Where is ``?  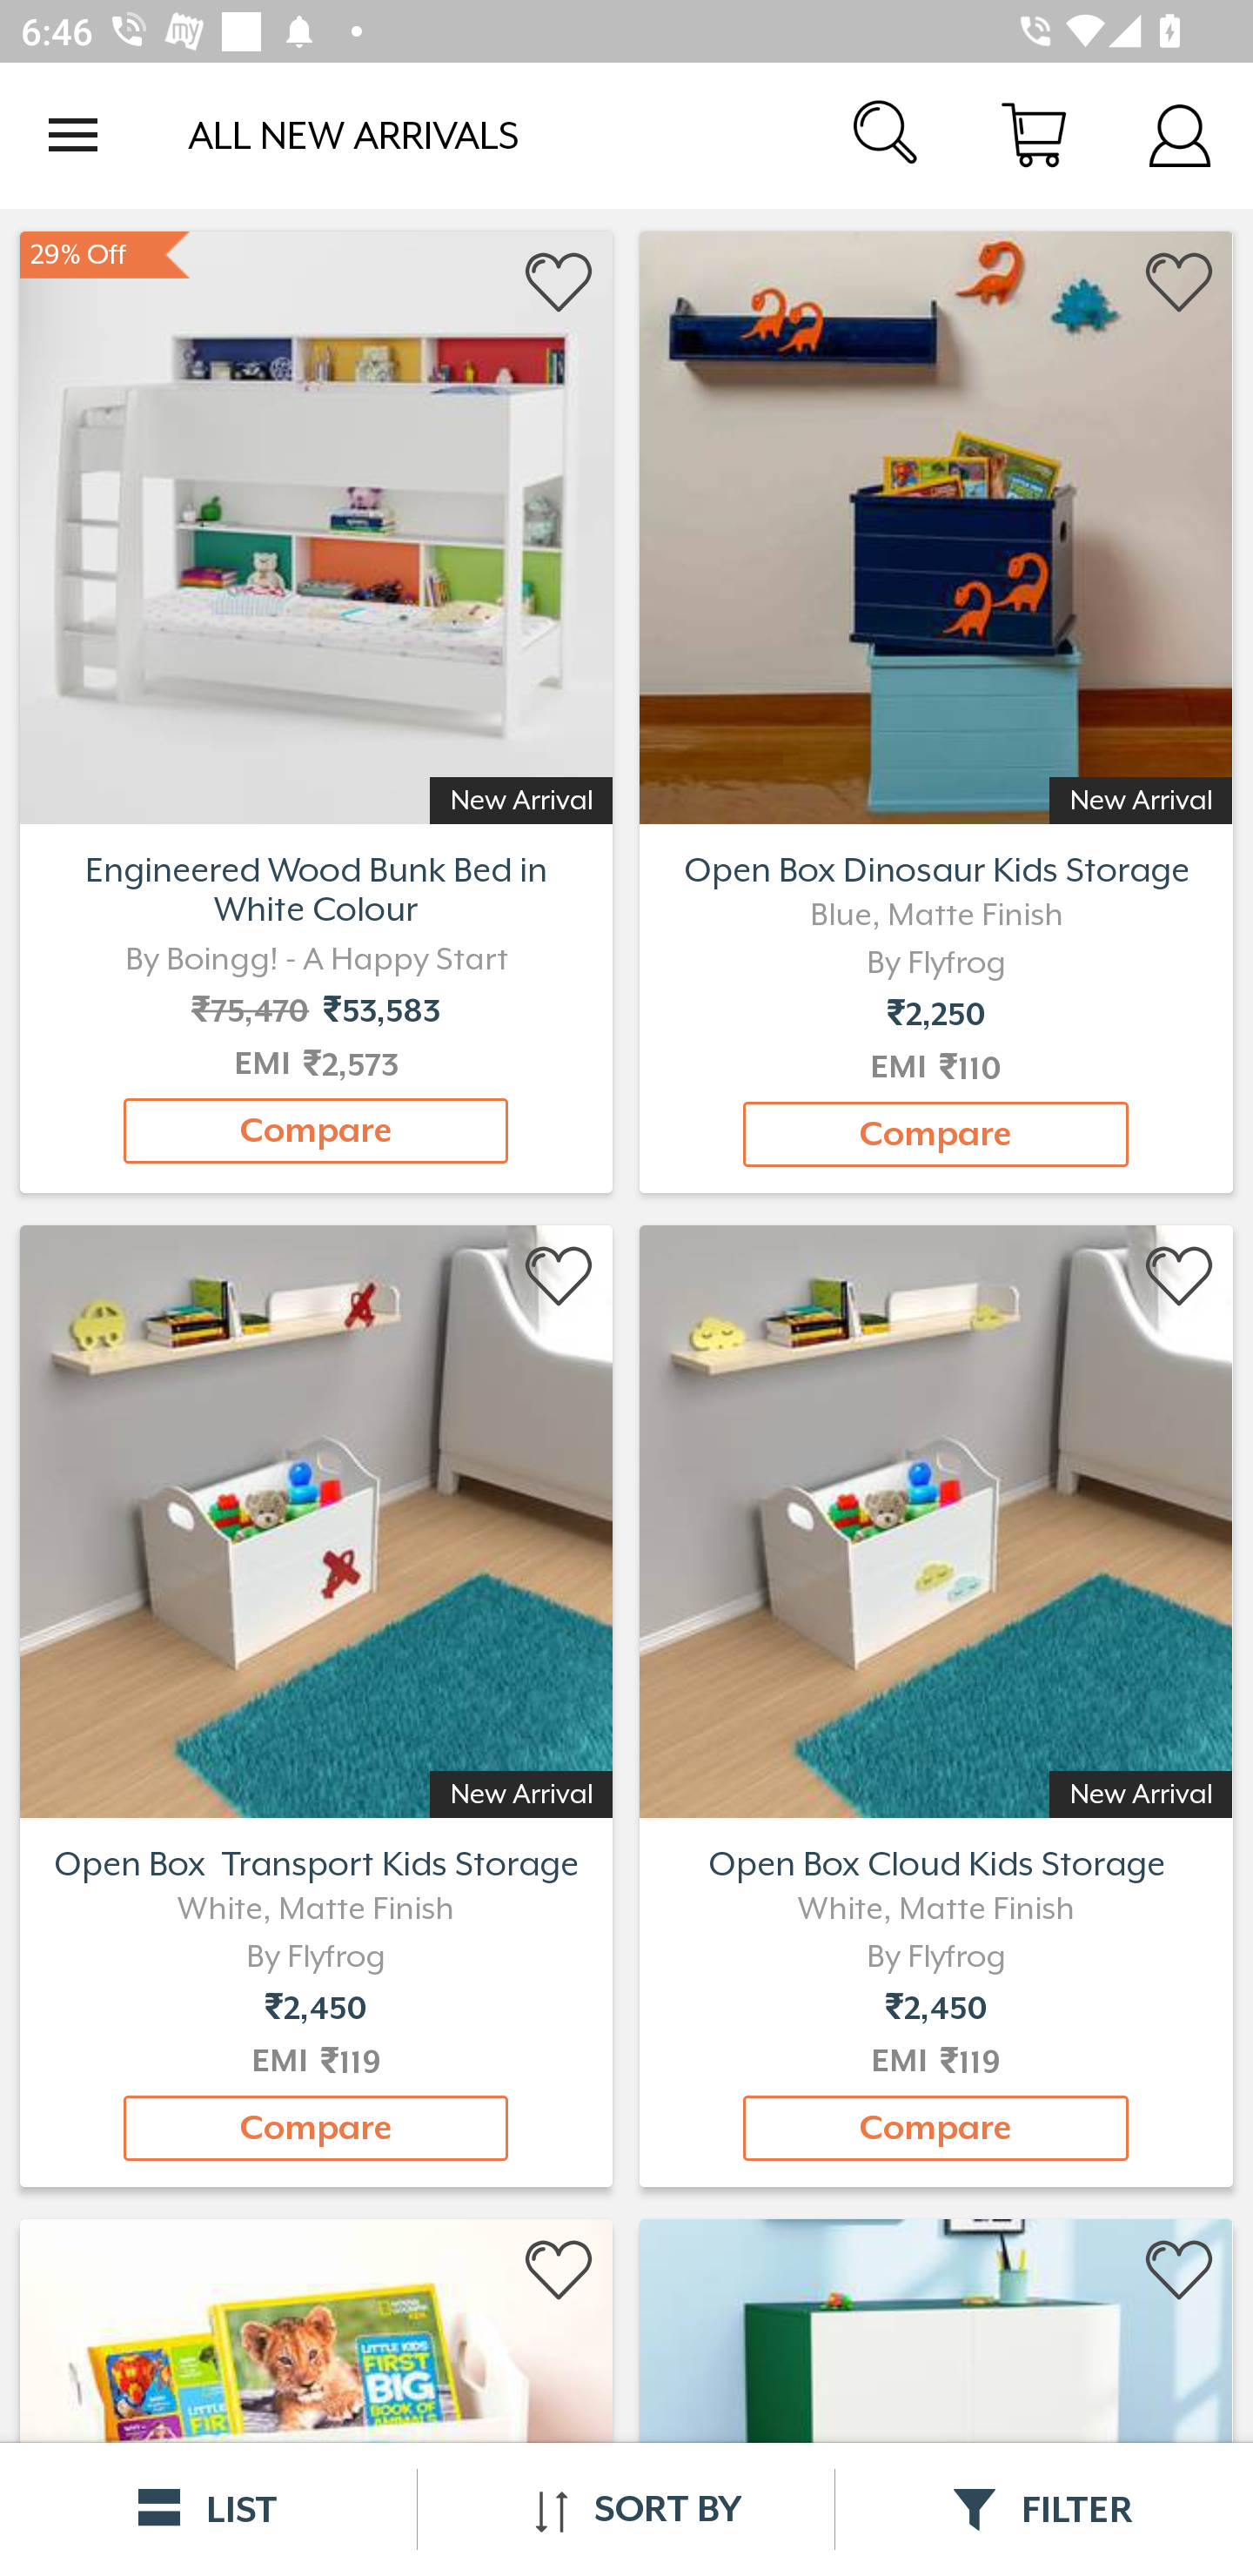  is located at coordinates (1180, 2270).